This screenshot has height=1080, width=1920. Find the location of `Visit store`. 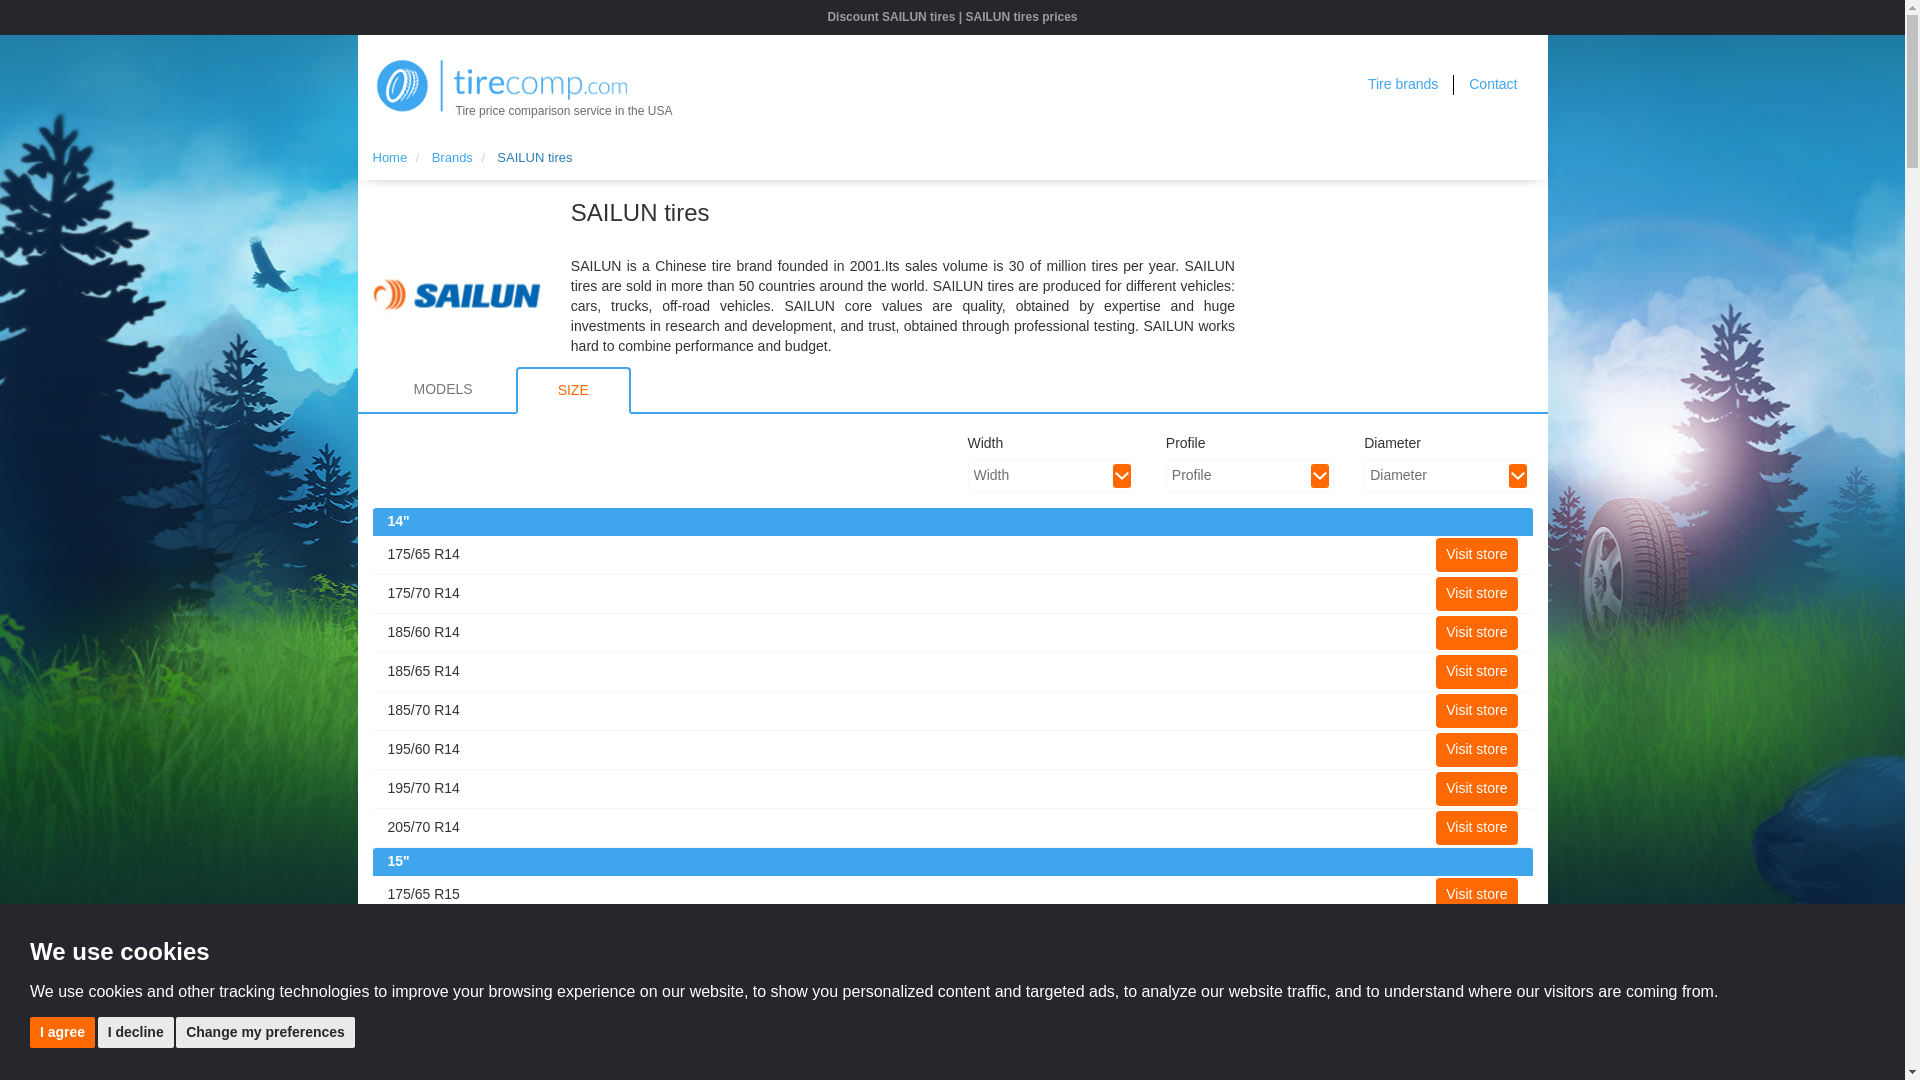

Visit store is located at coordinates (1476, 672).